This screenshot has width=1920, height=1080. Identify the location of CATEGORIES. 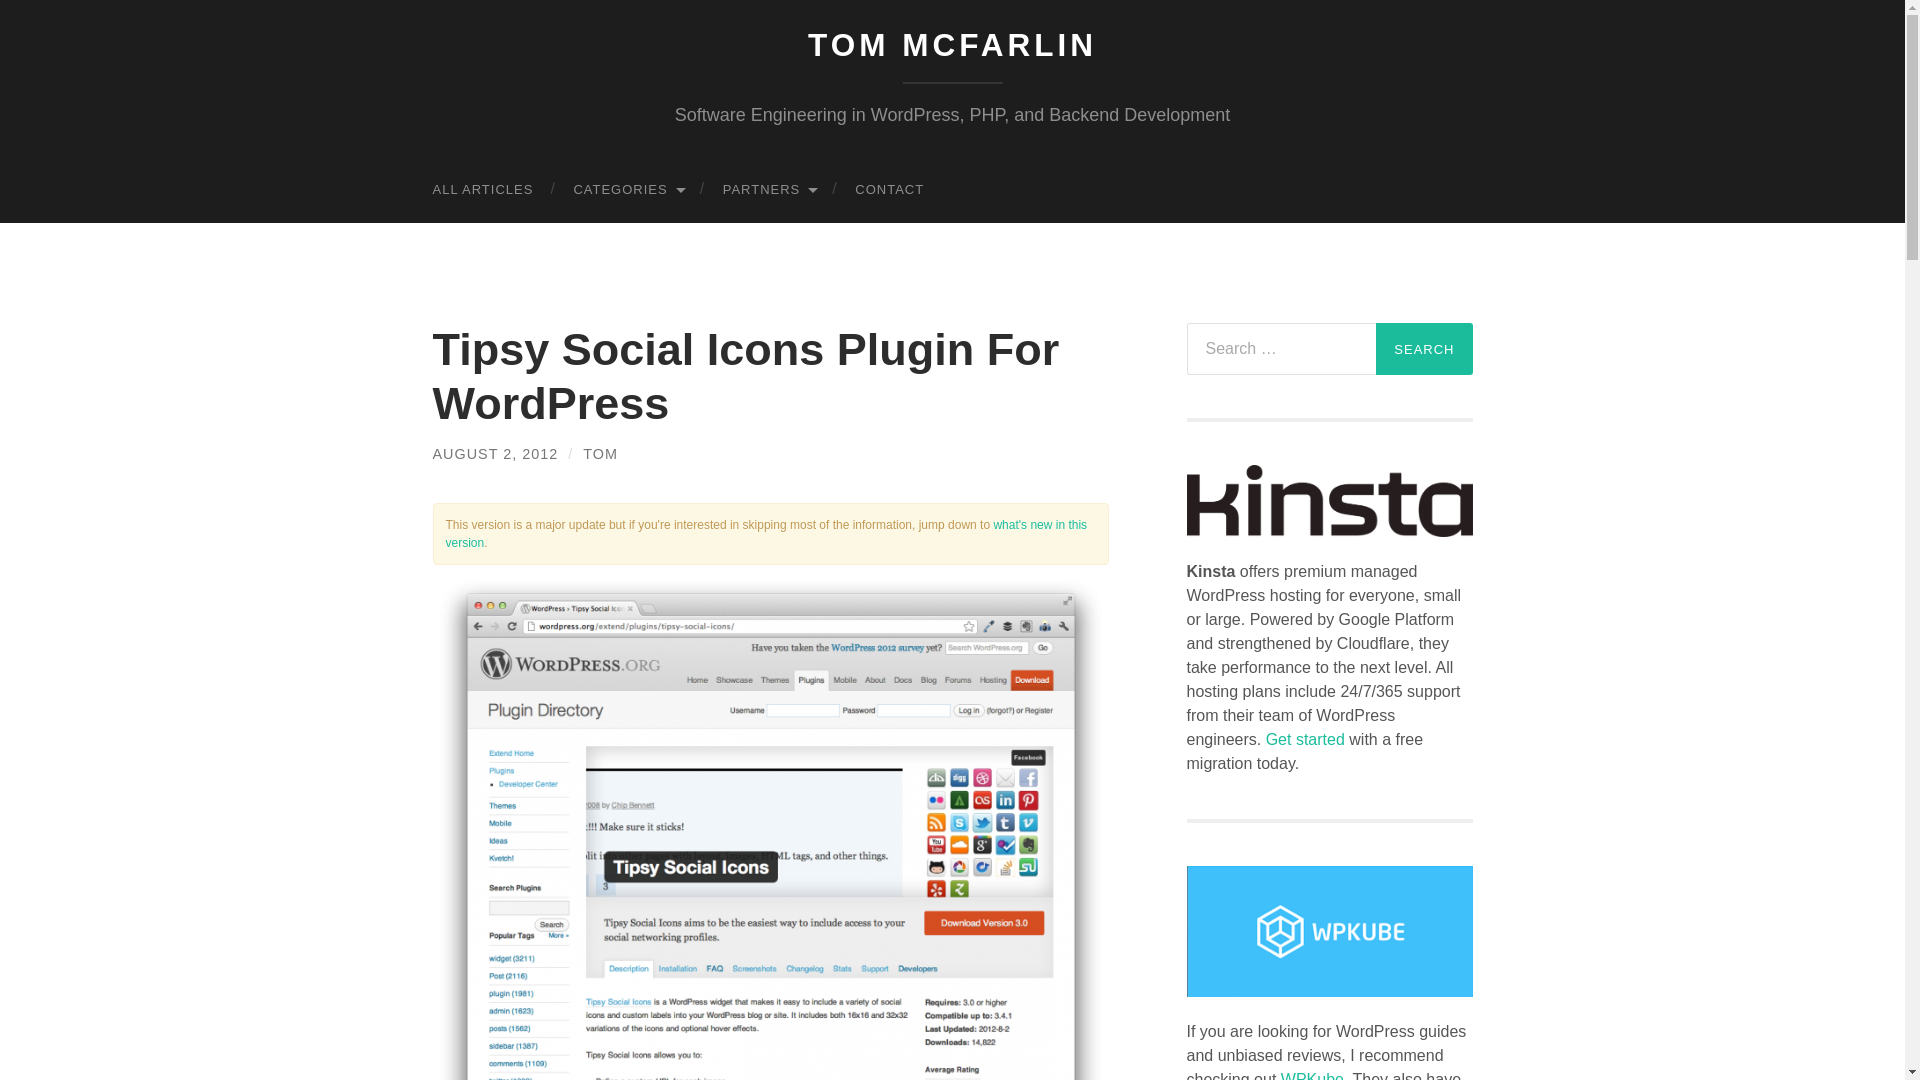
(627, 188).